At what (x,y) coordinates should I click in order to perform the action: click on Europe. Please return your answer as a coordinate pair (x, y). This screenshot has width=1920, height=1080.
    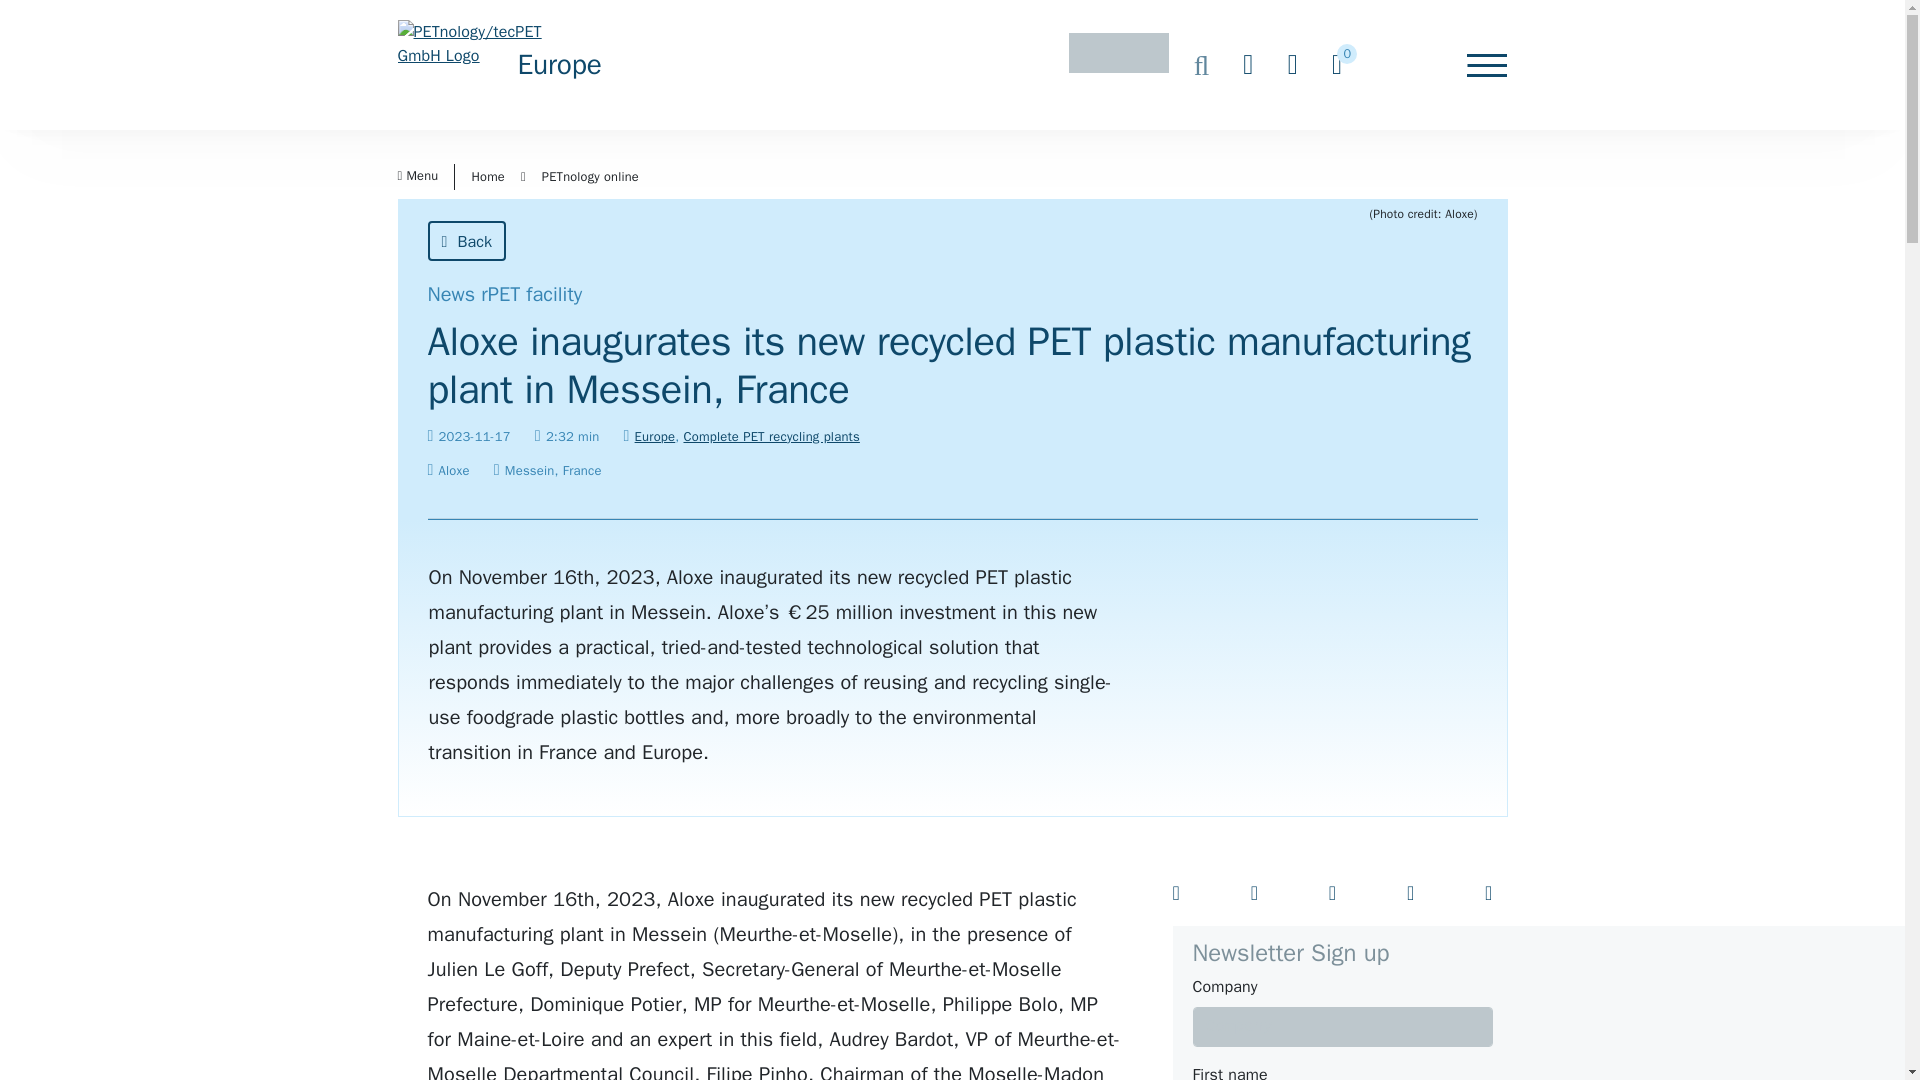
    Looking at the image, I should click on (655, 436).